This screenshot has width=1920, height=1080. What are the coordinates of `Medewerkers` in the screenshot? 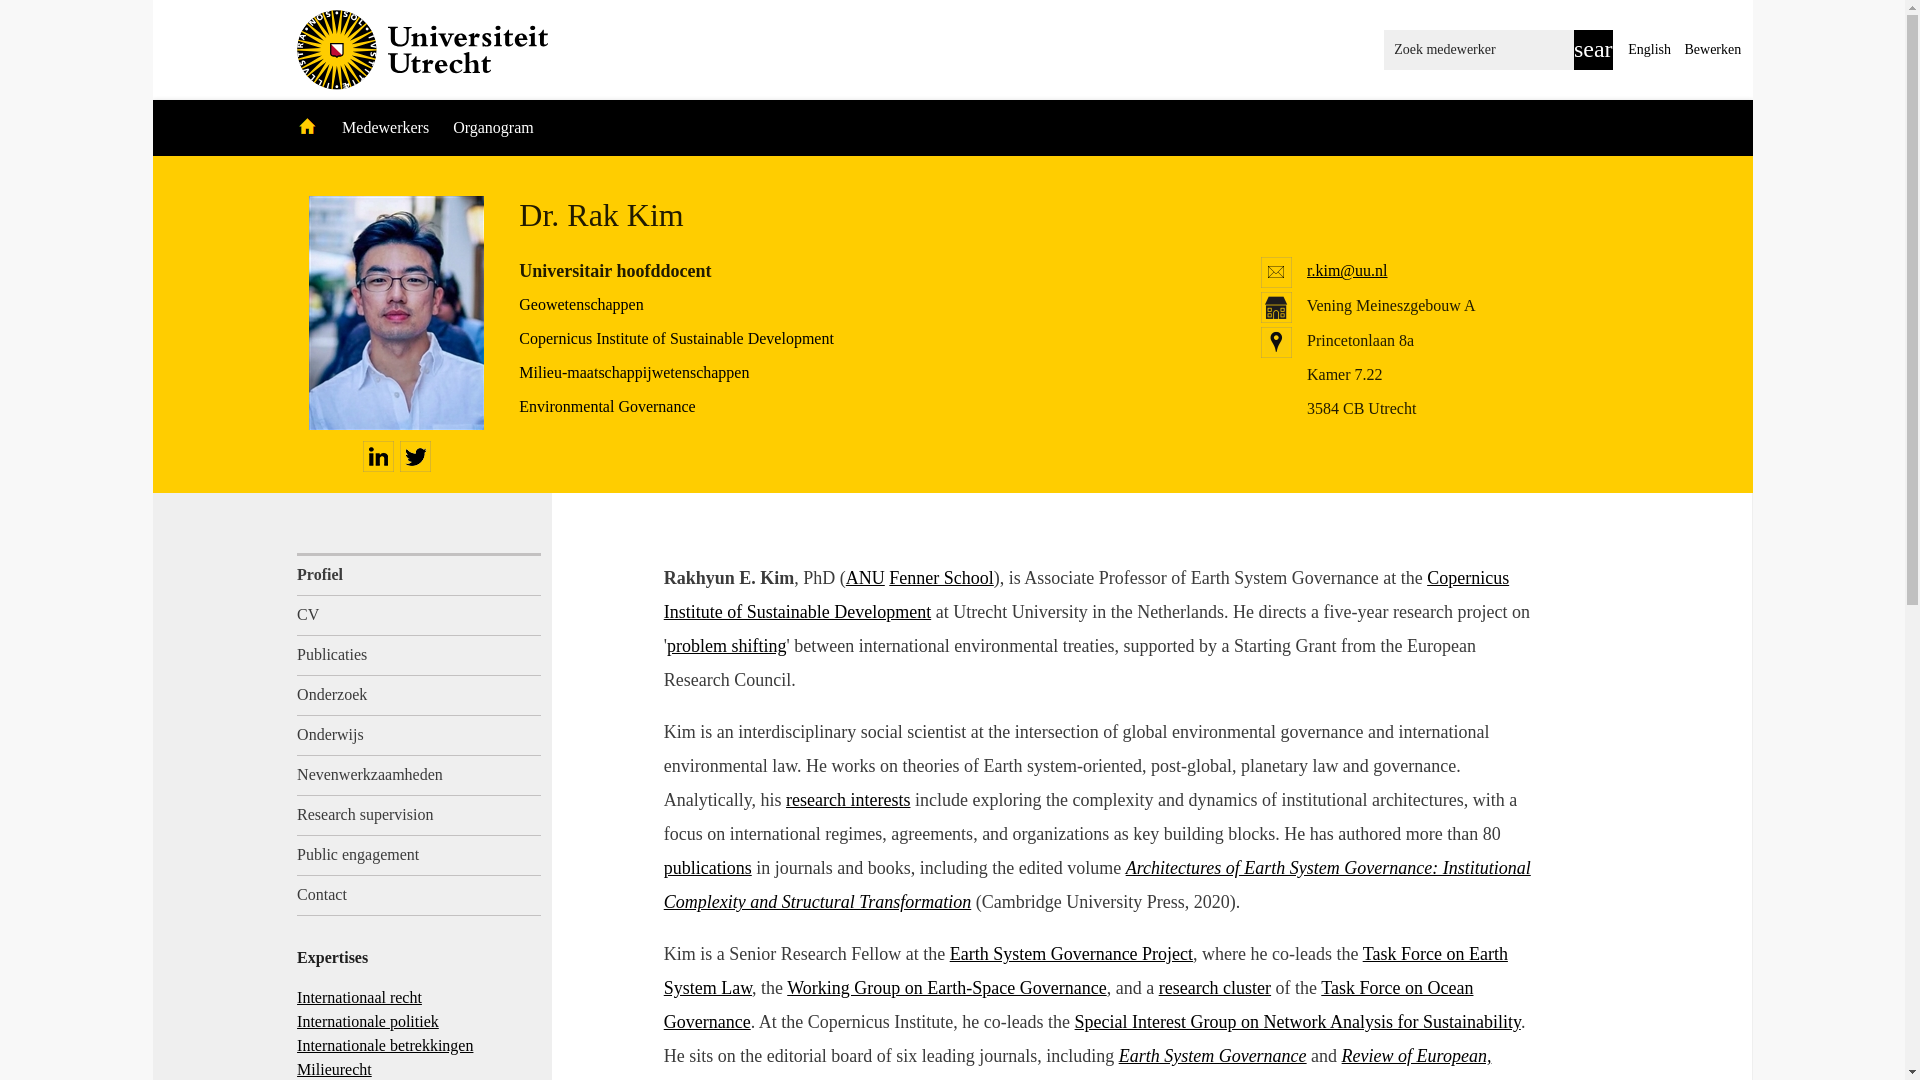 It's located at (387, 127).